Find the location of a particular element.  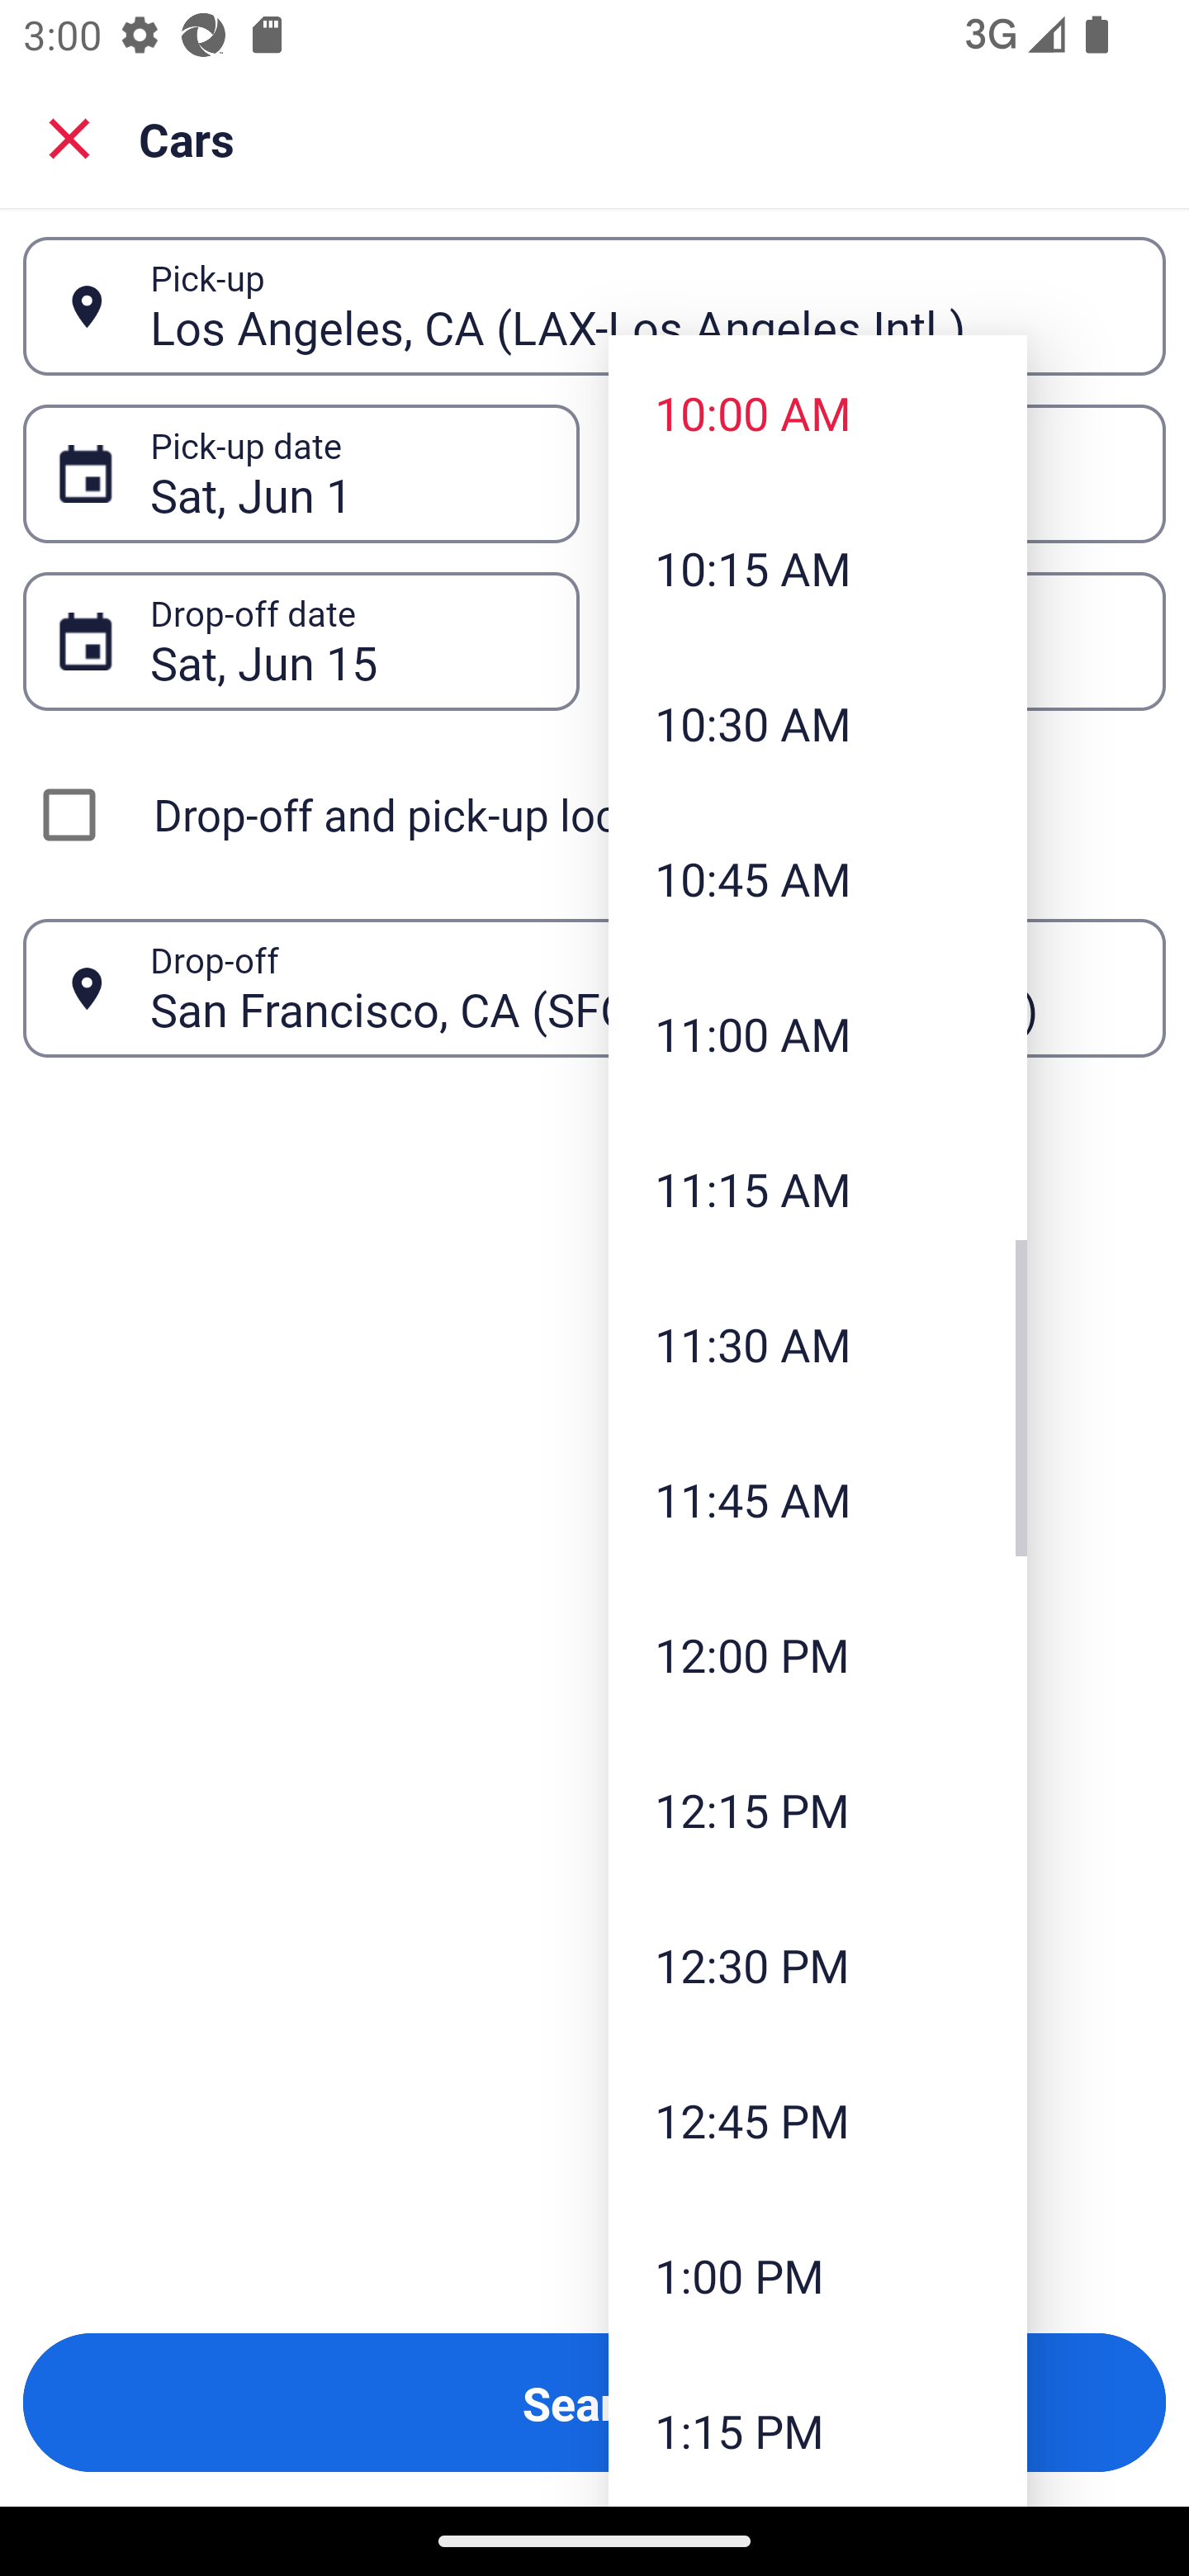

11:45 AM is located at coordinates (817, 1499).